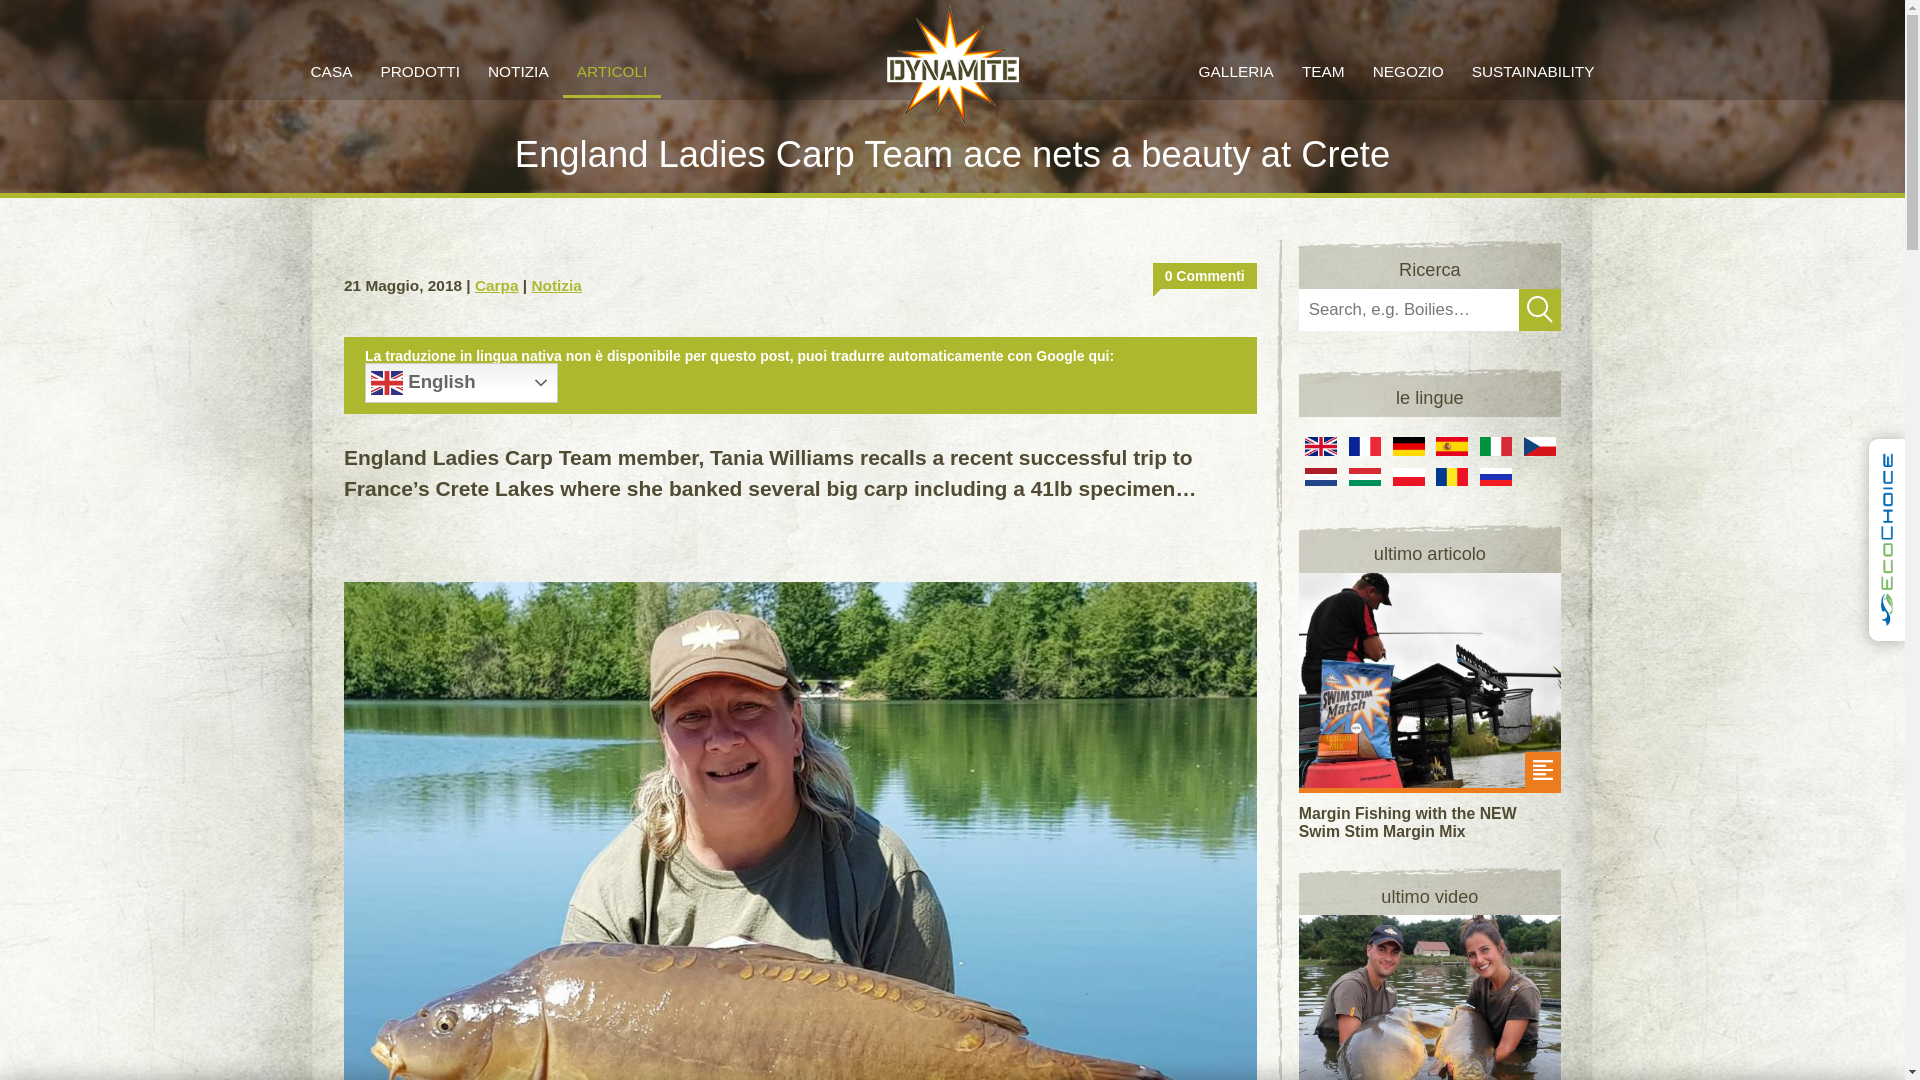 This screenshot has height=1080, width=1920. What do you see at coordinates (1324, 71) in the screenshot?
I see `TEAM` at bounding box center [1324, 71].